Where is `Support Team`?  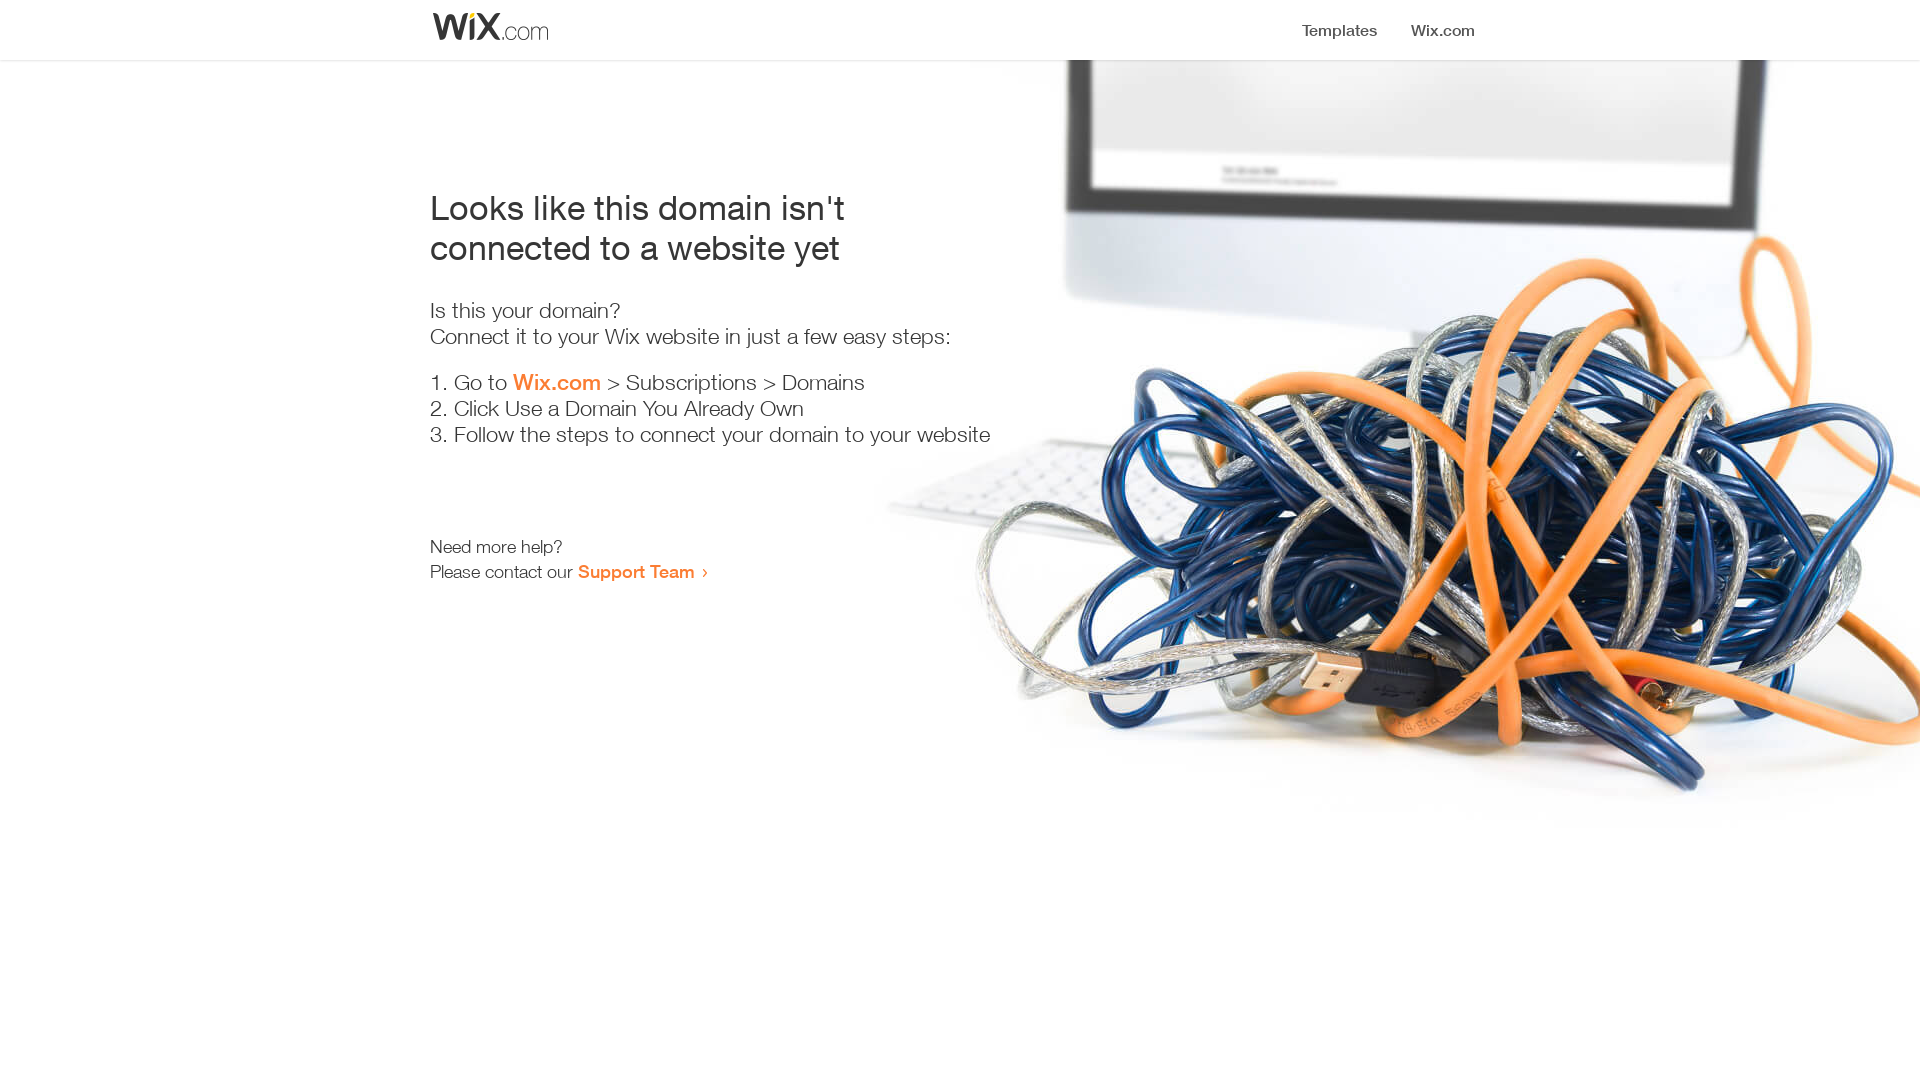
Support Team is located at coordinates (636, 571).